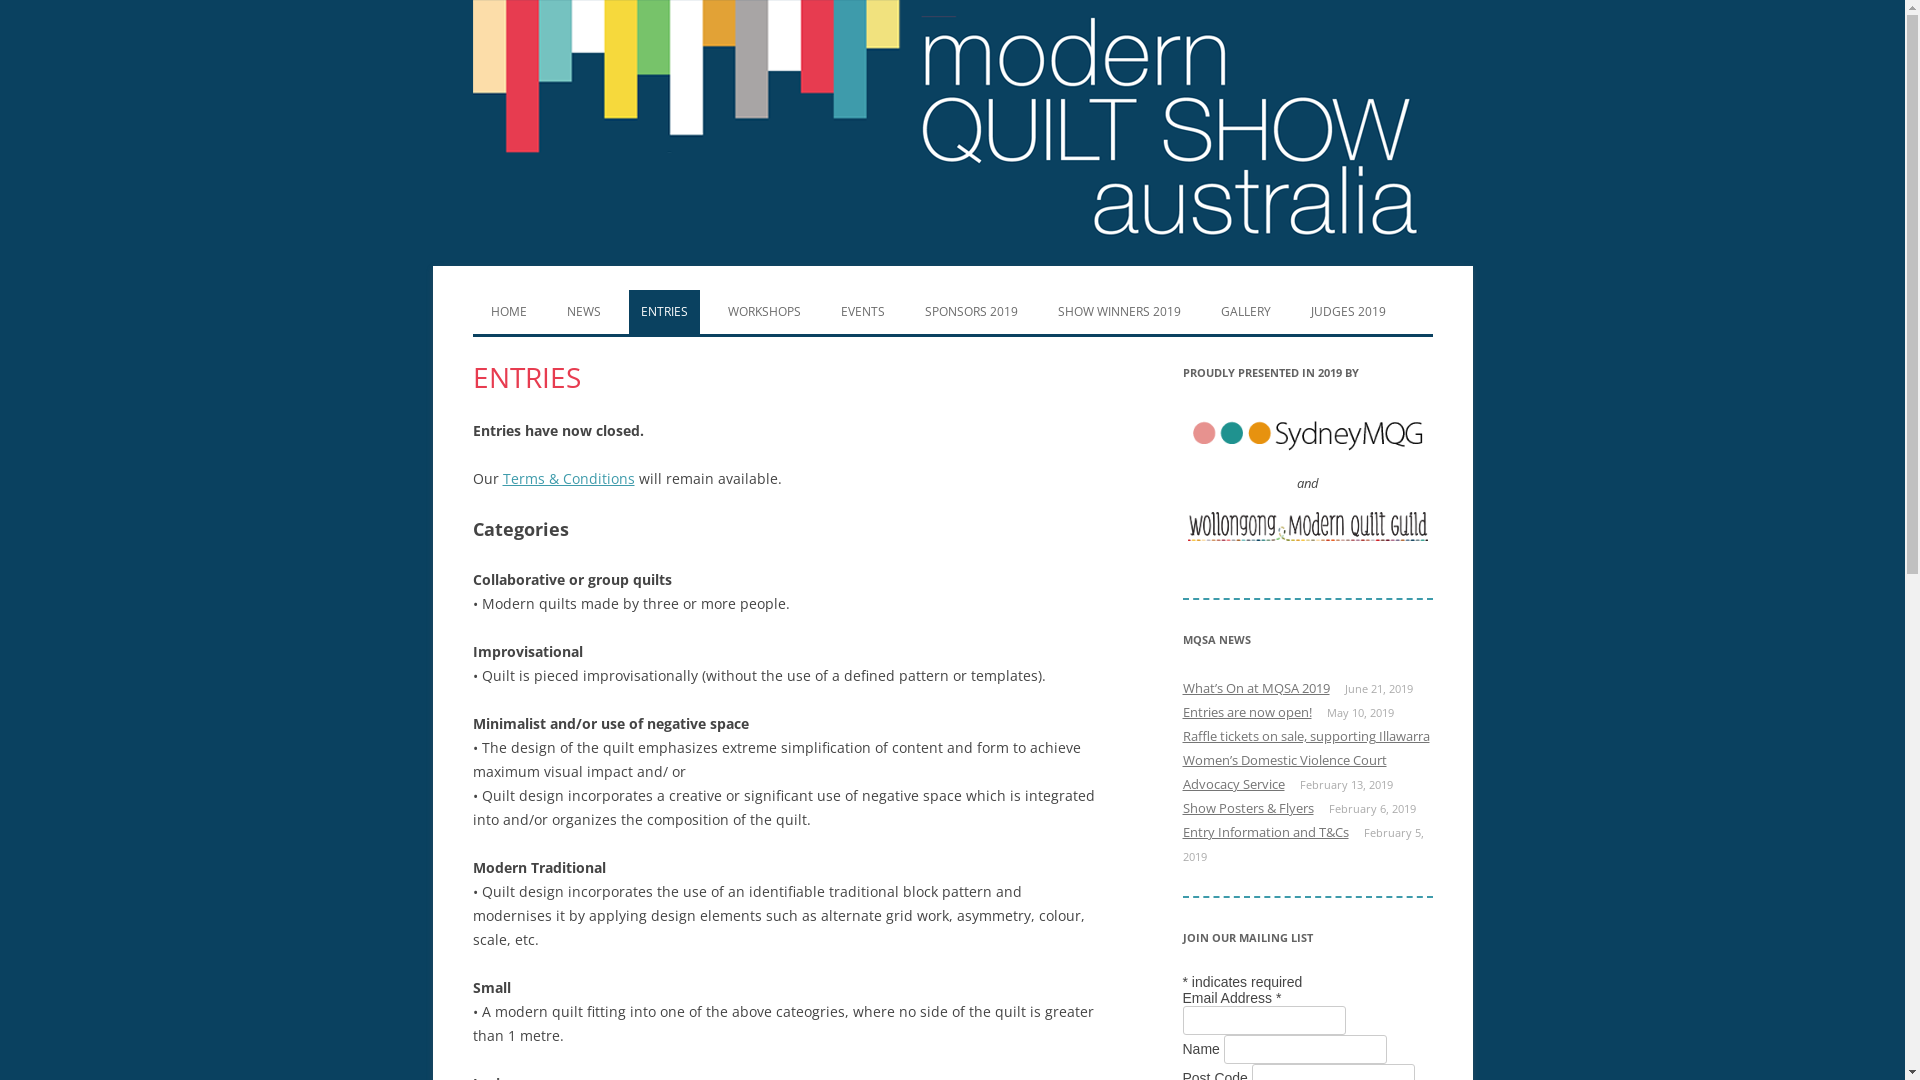 The width and height of the screenshot is (1920, 1080). Describe the element at coordinates (1245, 312) in the screenshot. I see `GALLERY` at that location.